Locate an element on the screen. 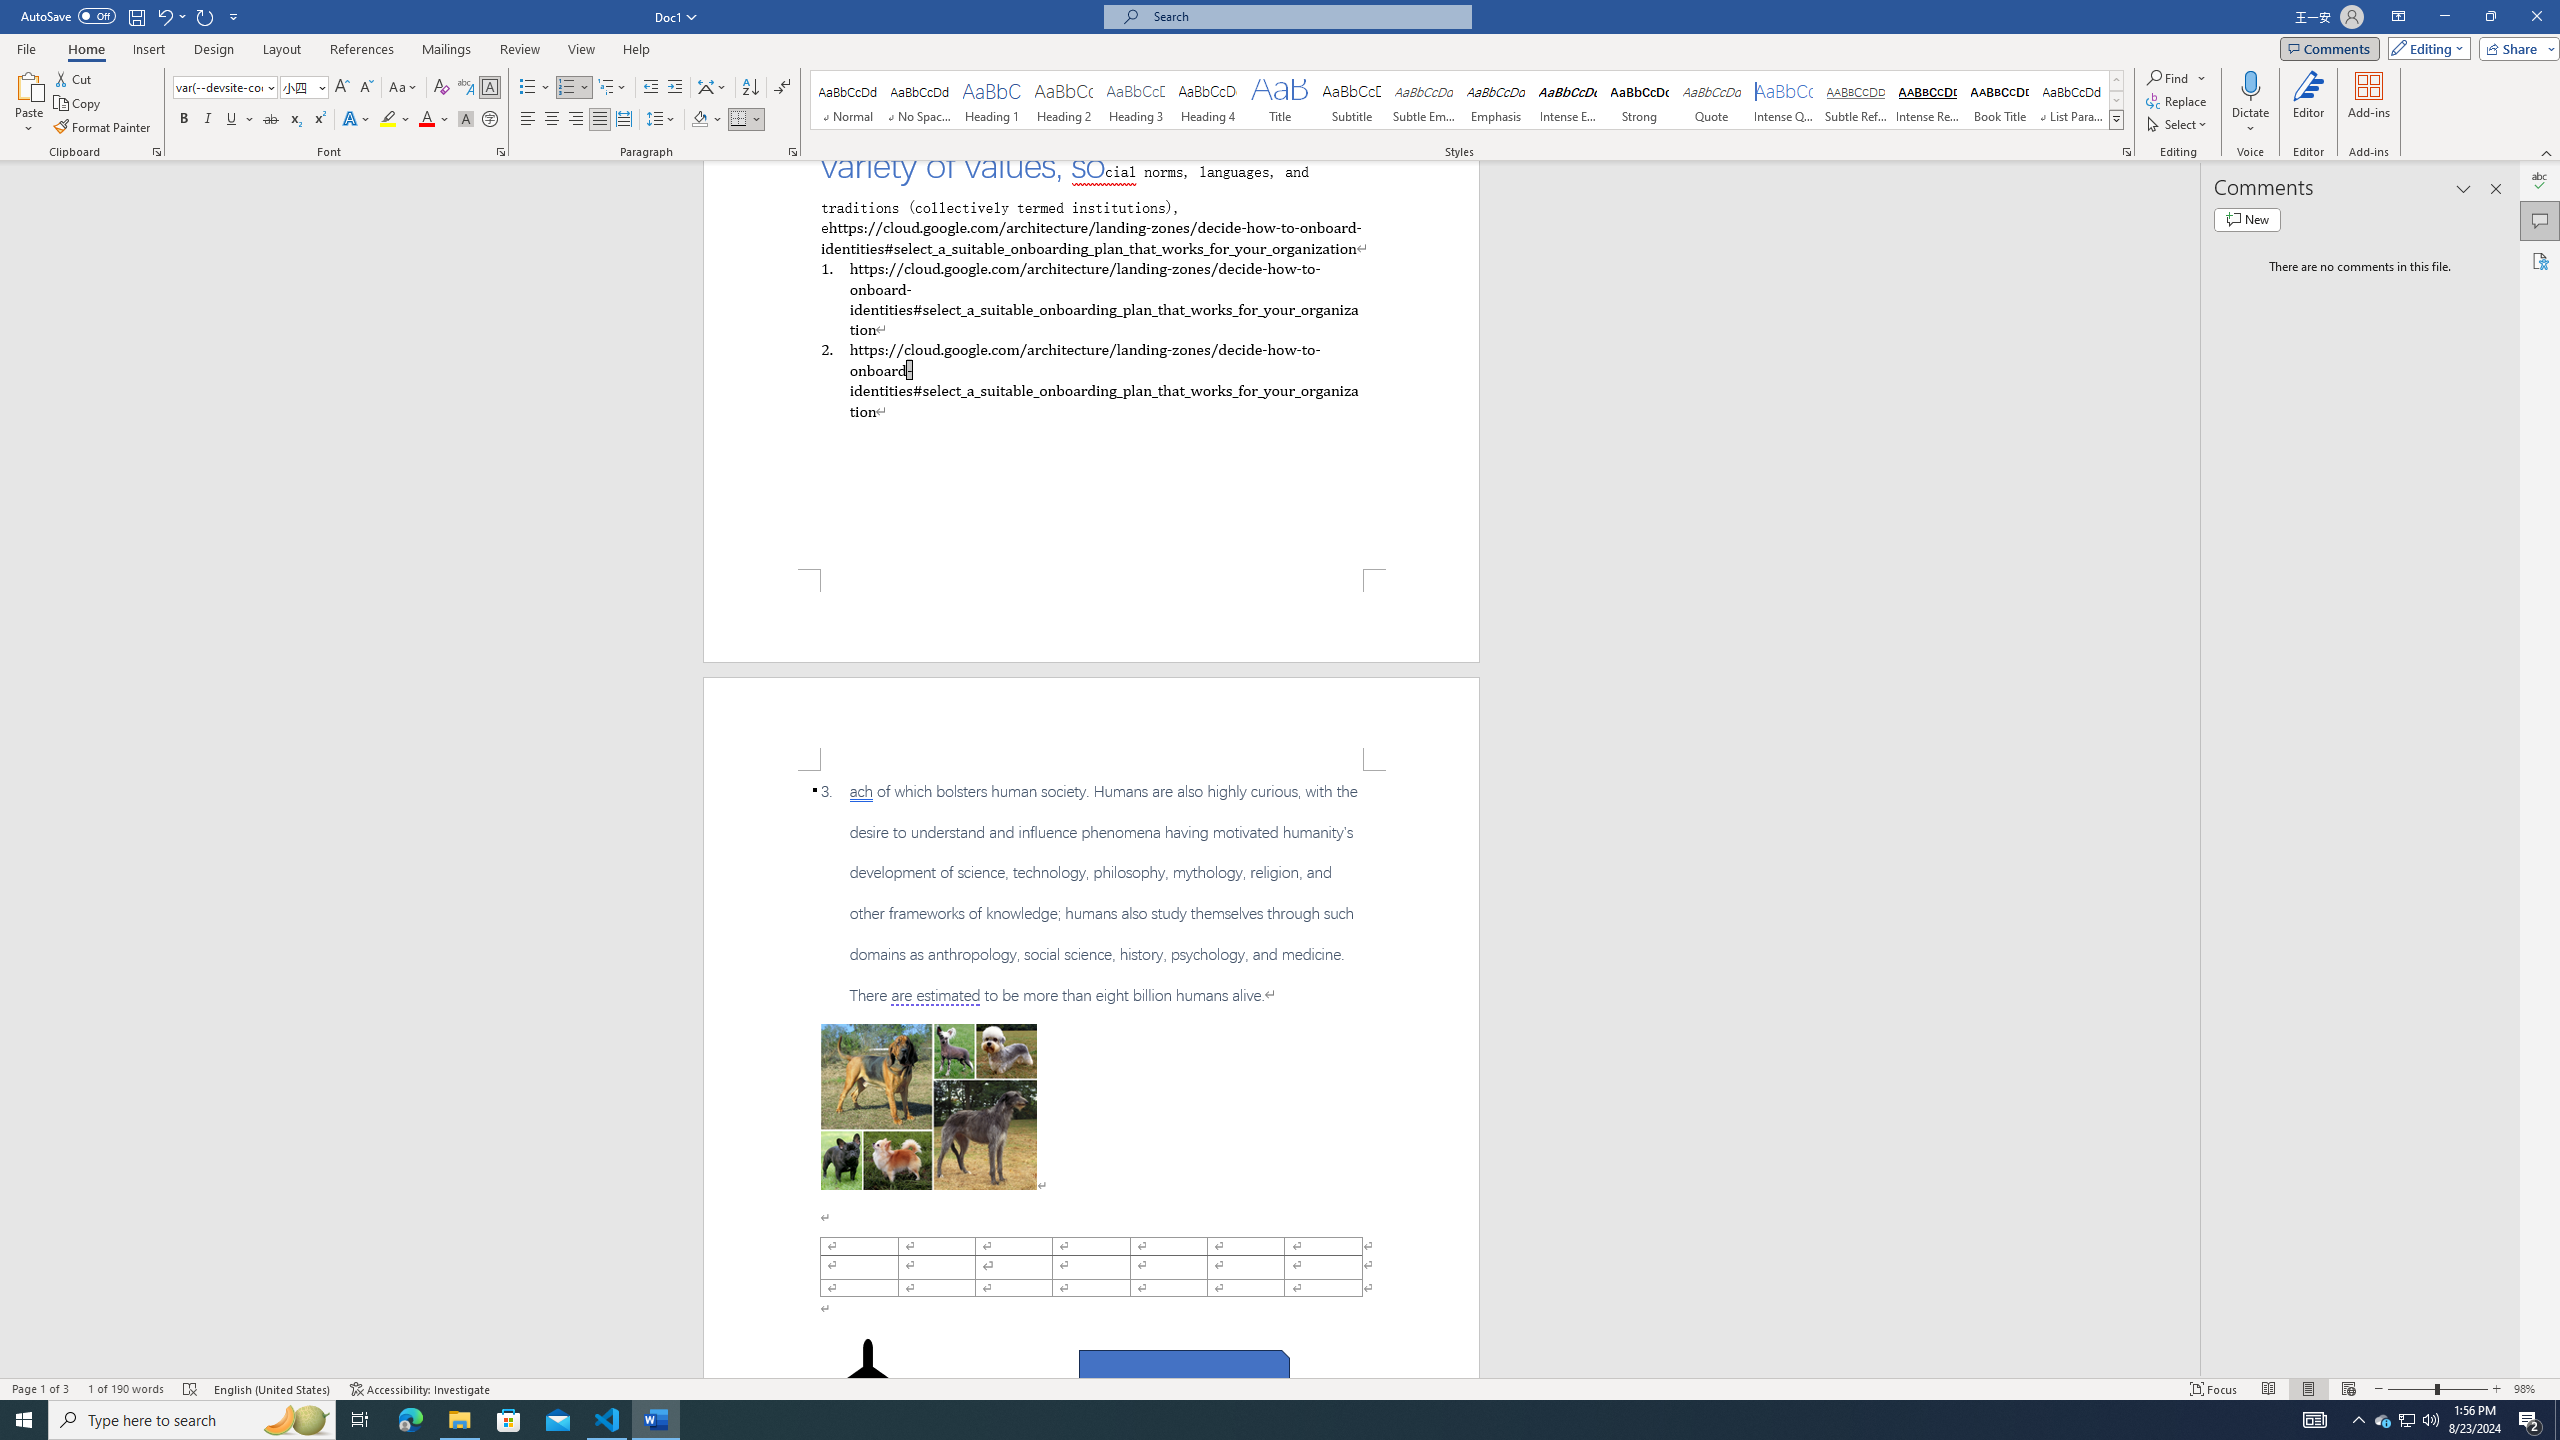 The image size is (2560, 1440). Format Painter is located at coordinates (104, 128).